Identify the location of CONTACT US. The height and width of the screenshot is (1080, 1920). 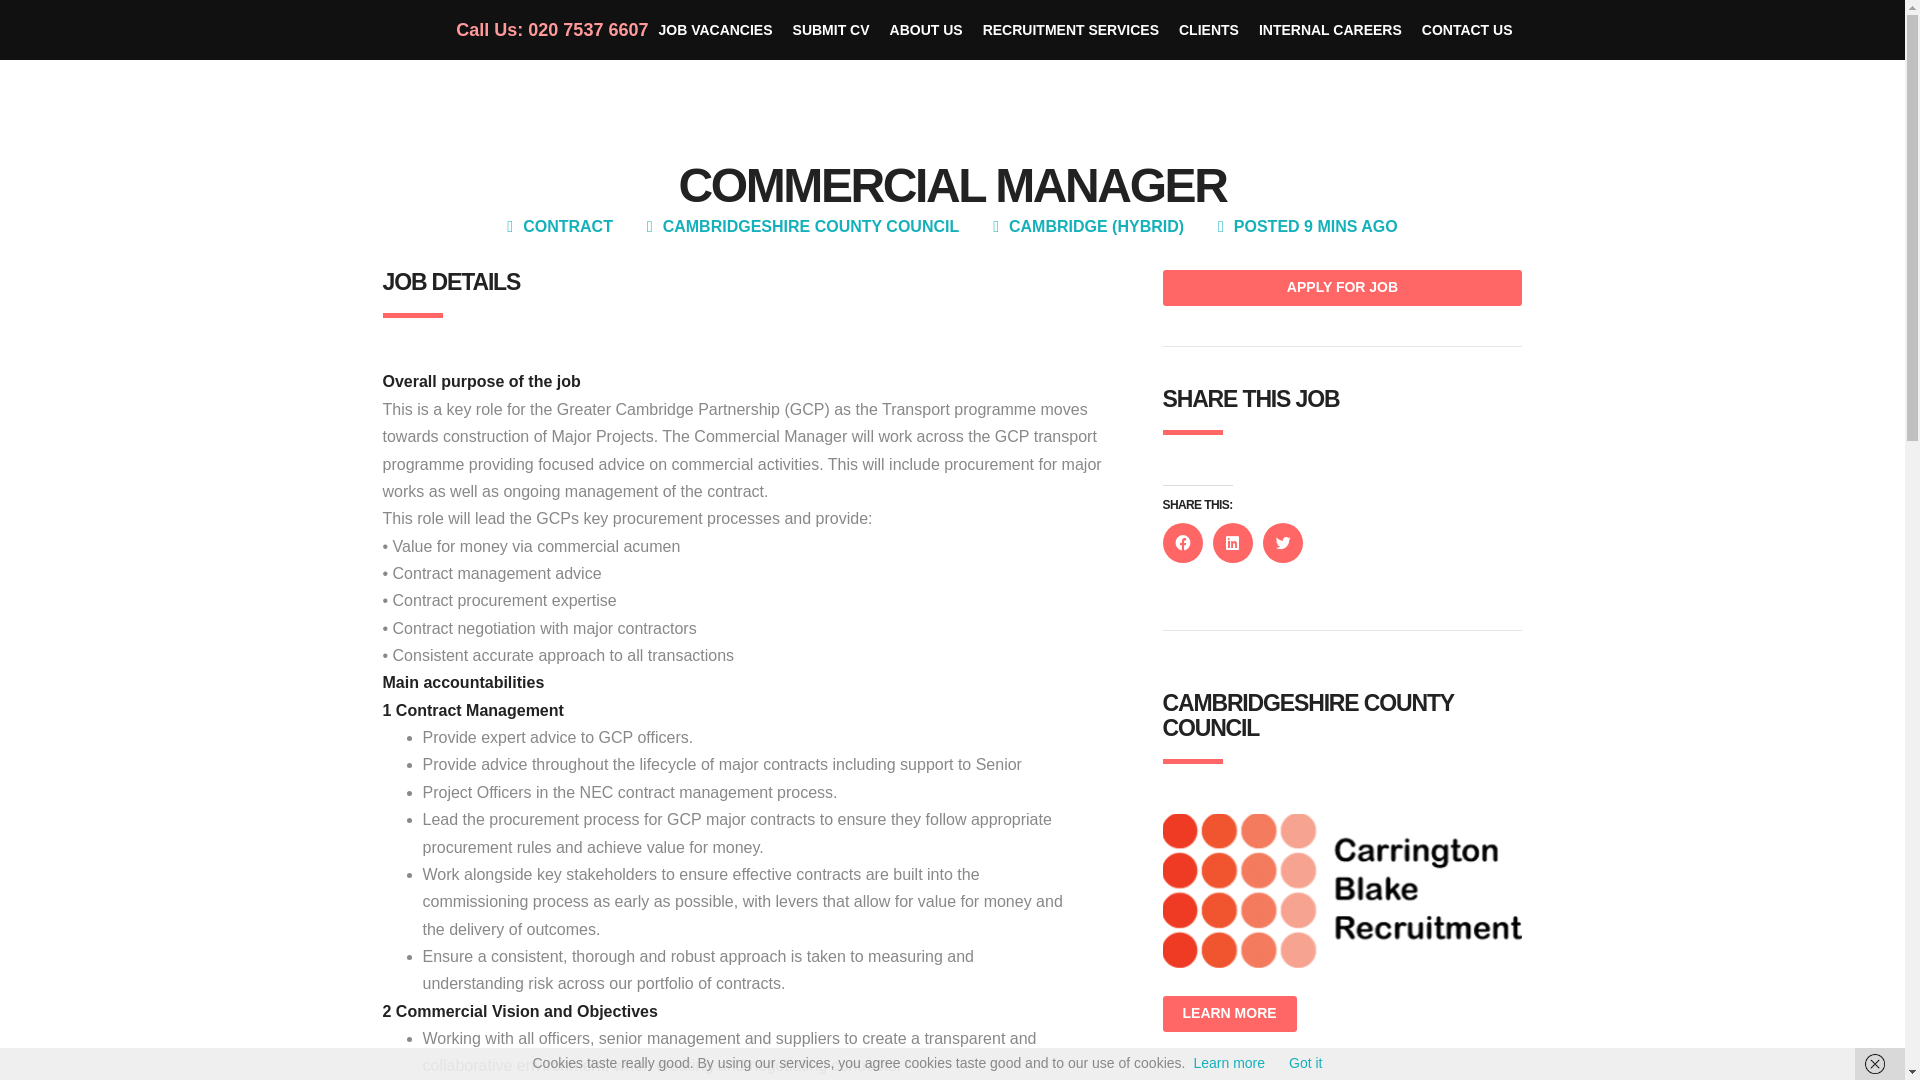
(1466, 30).